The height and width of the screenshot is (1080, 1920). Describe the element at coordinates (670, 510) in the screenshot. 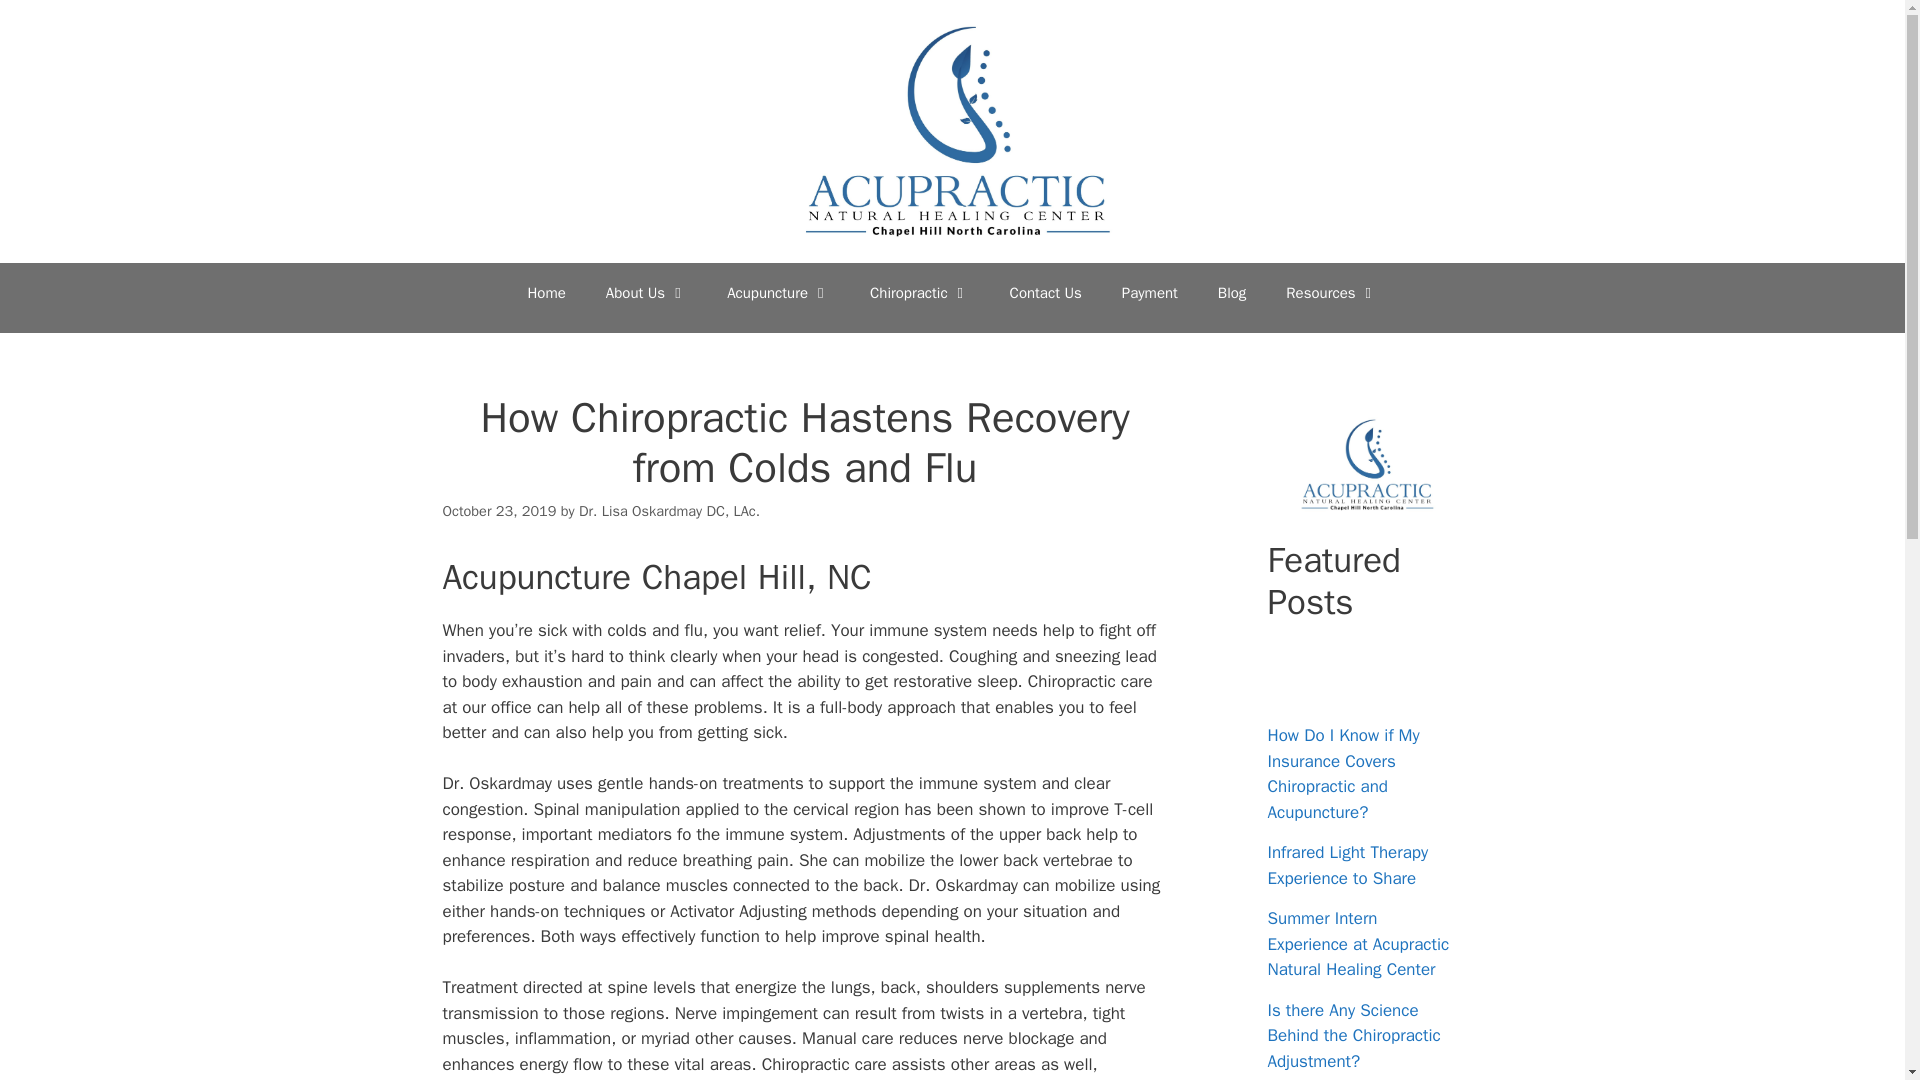

I see `View all posts by Dr. Lisa Oskardmay DC, LAc.` at that location.